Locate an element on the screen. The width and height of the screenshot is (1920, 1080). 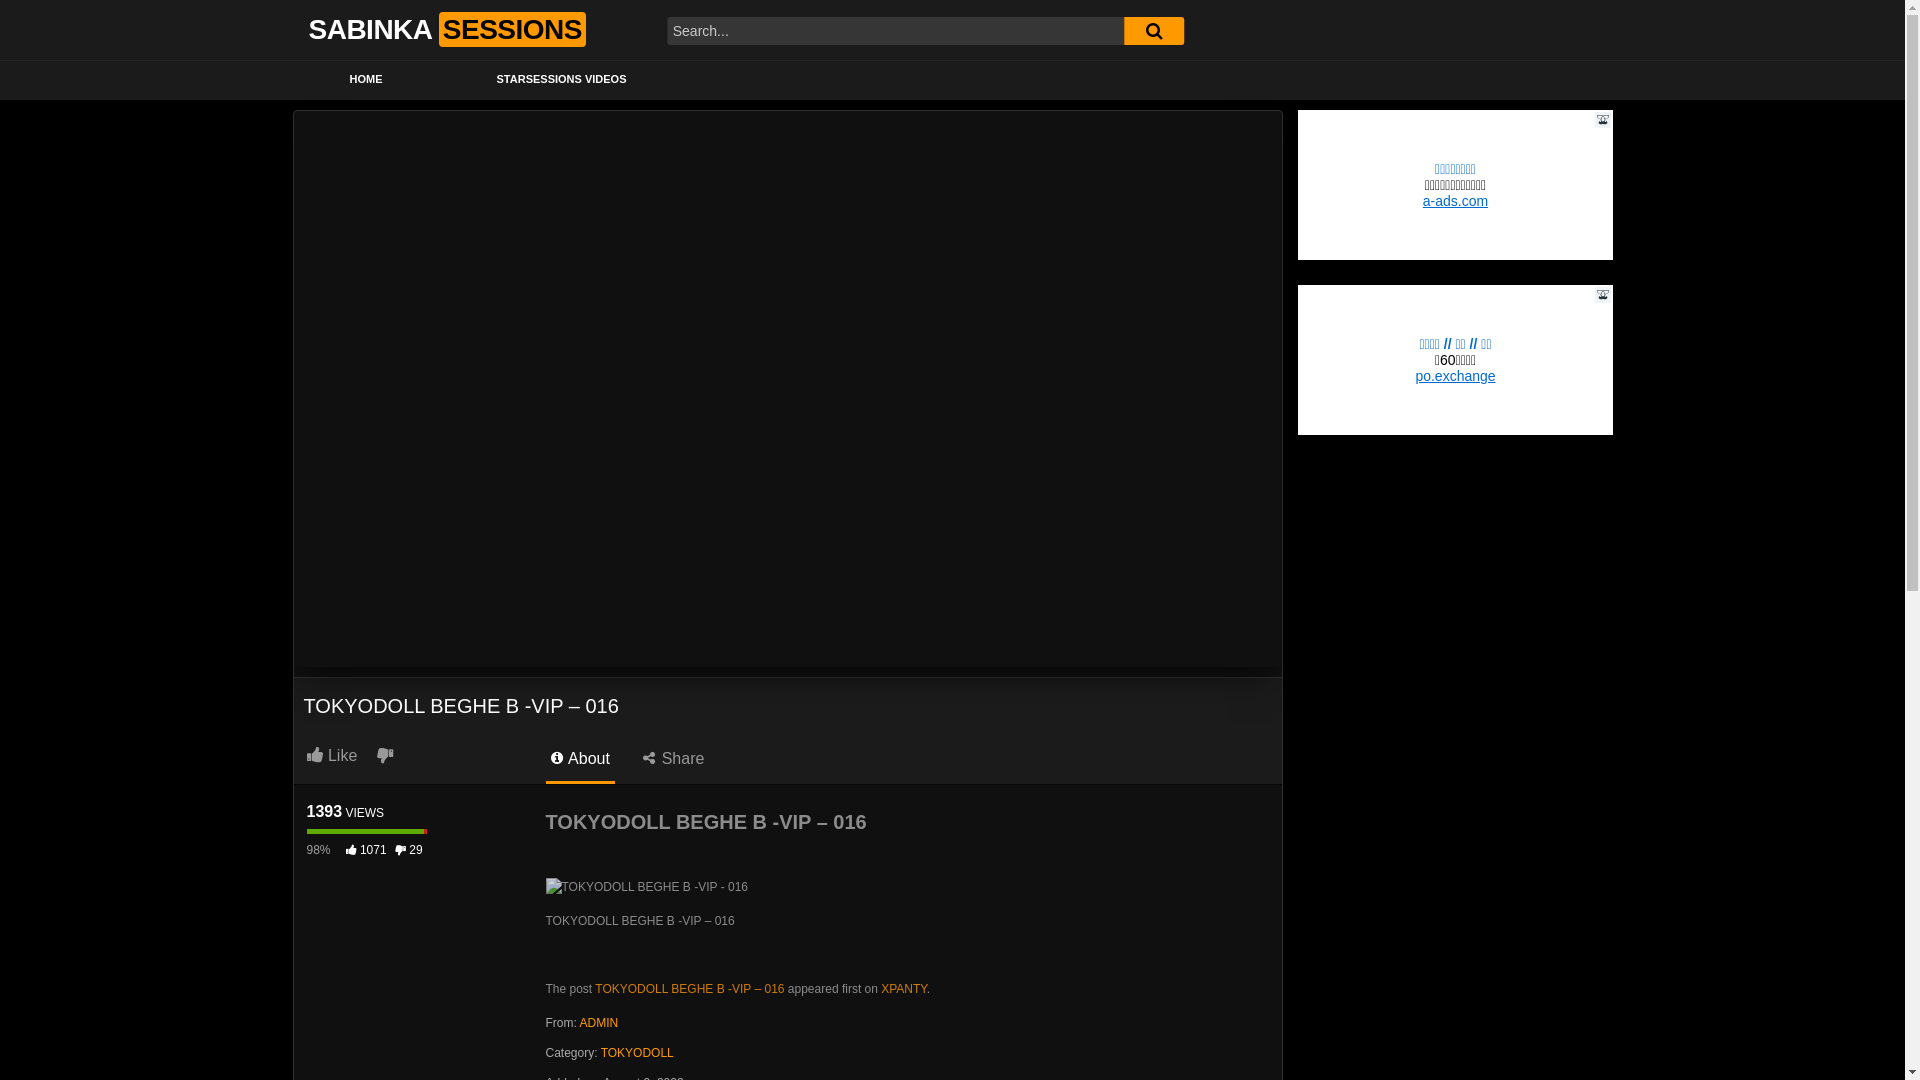
HOME is located at coordinates (366, 80).